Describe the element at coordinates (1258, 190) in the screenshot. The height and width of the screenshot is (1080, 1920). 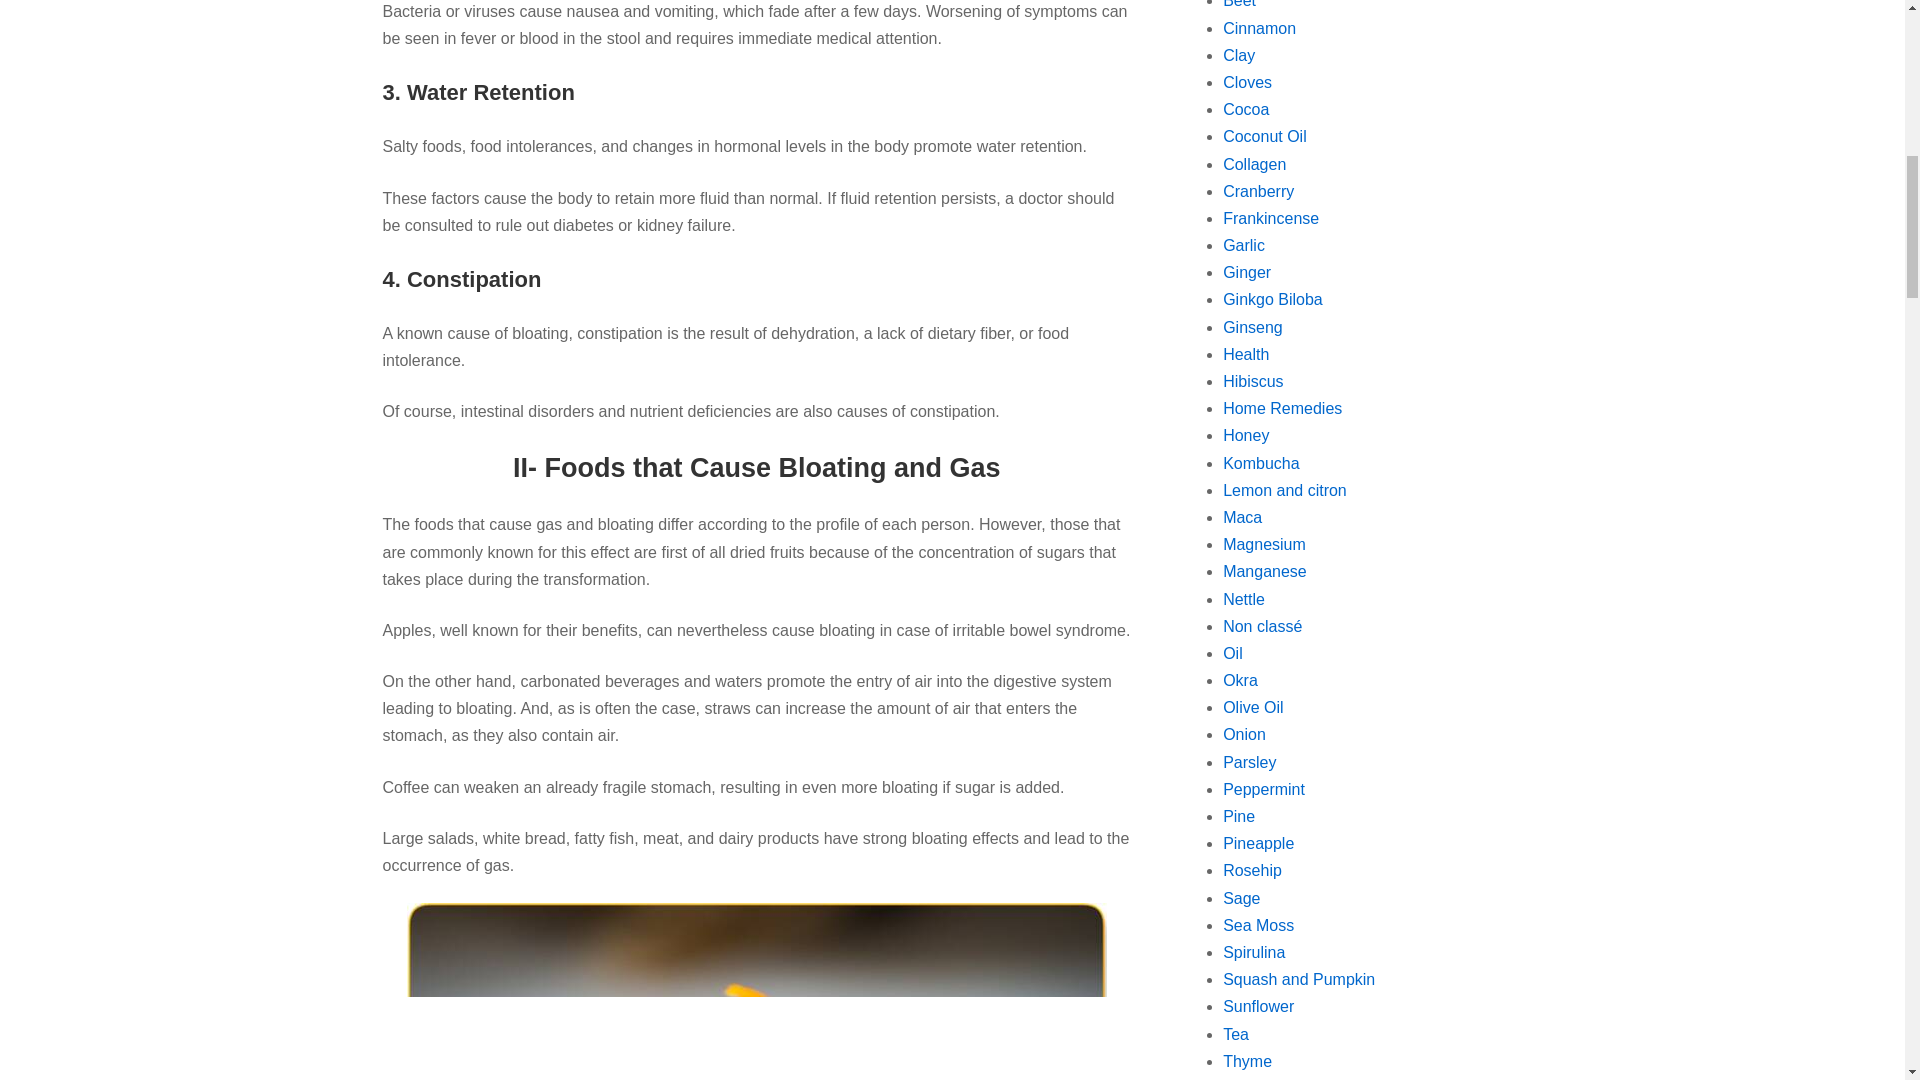
I see `Cranberry` at that location.